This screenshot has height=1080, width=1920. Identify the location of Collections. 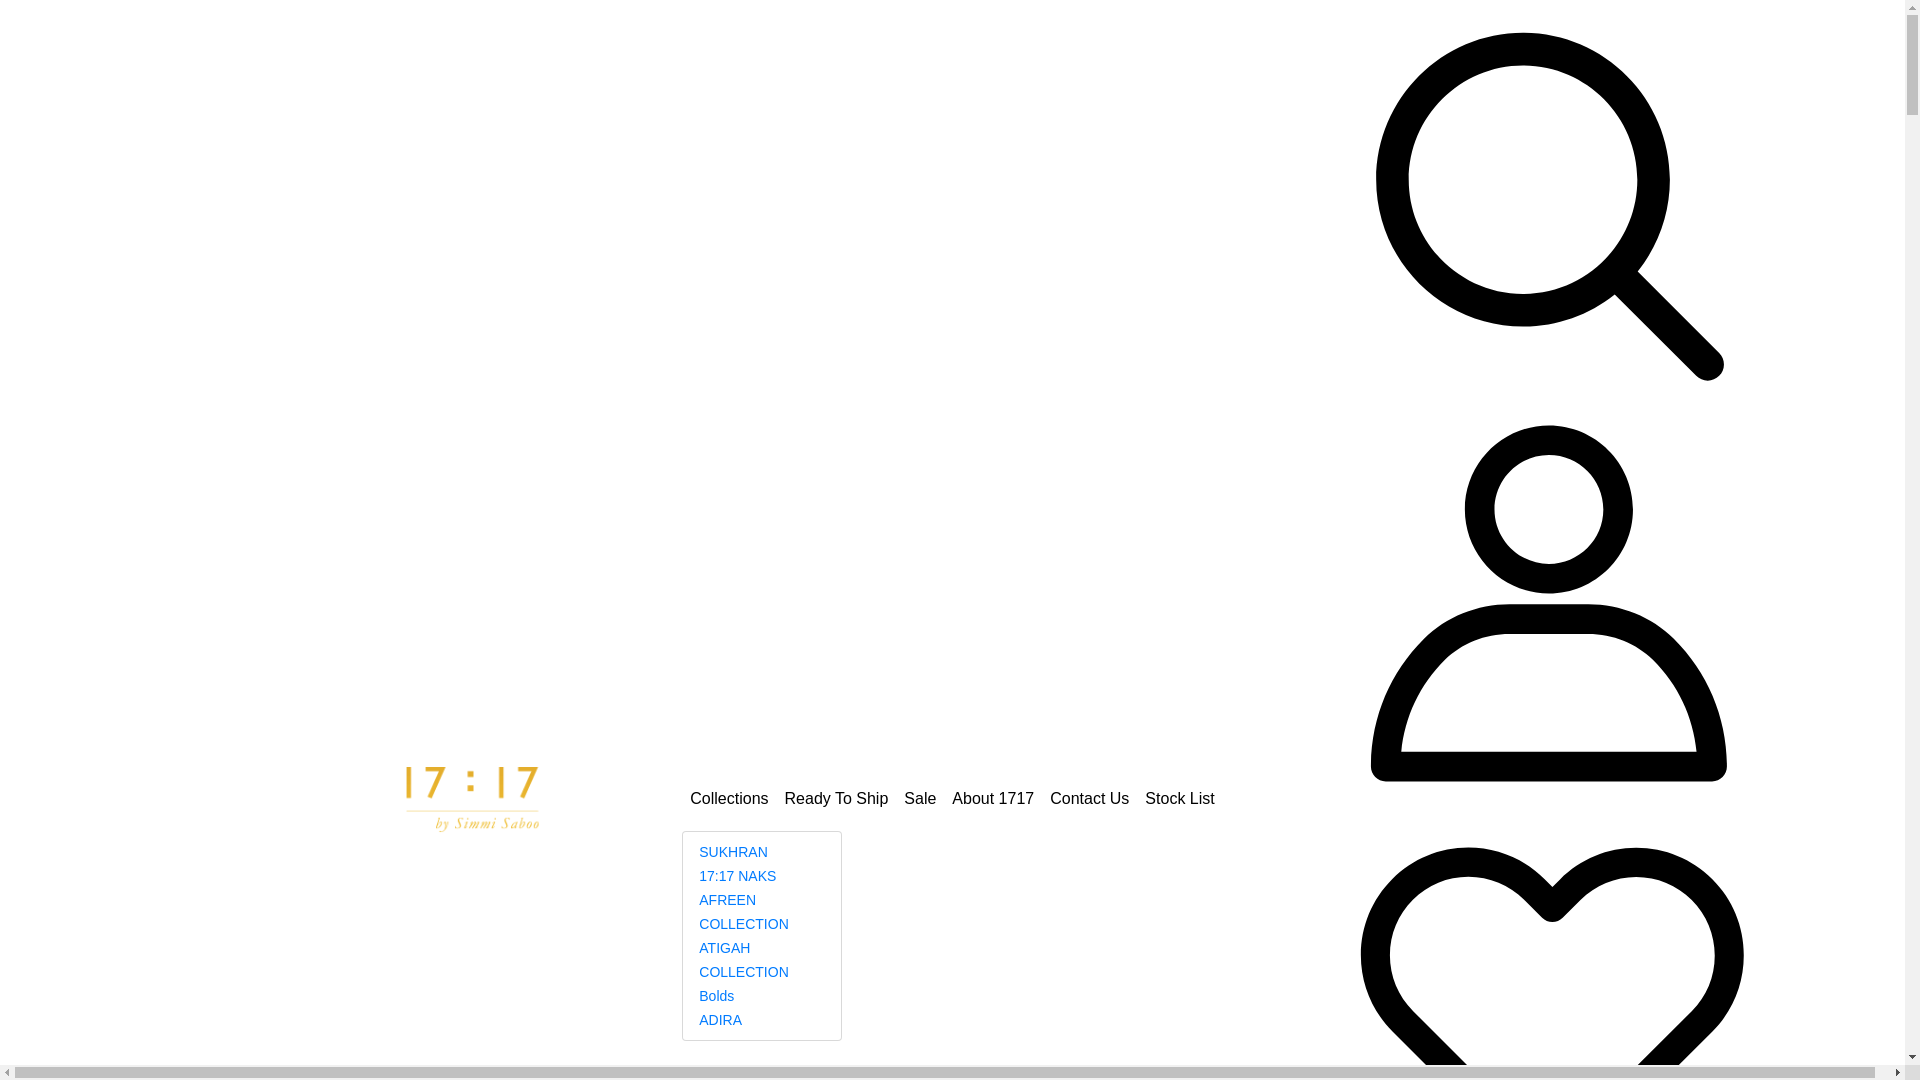
(729, 799).